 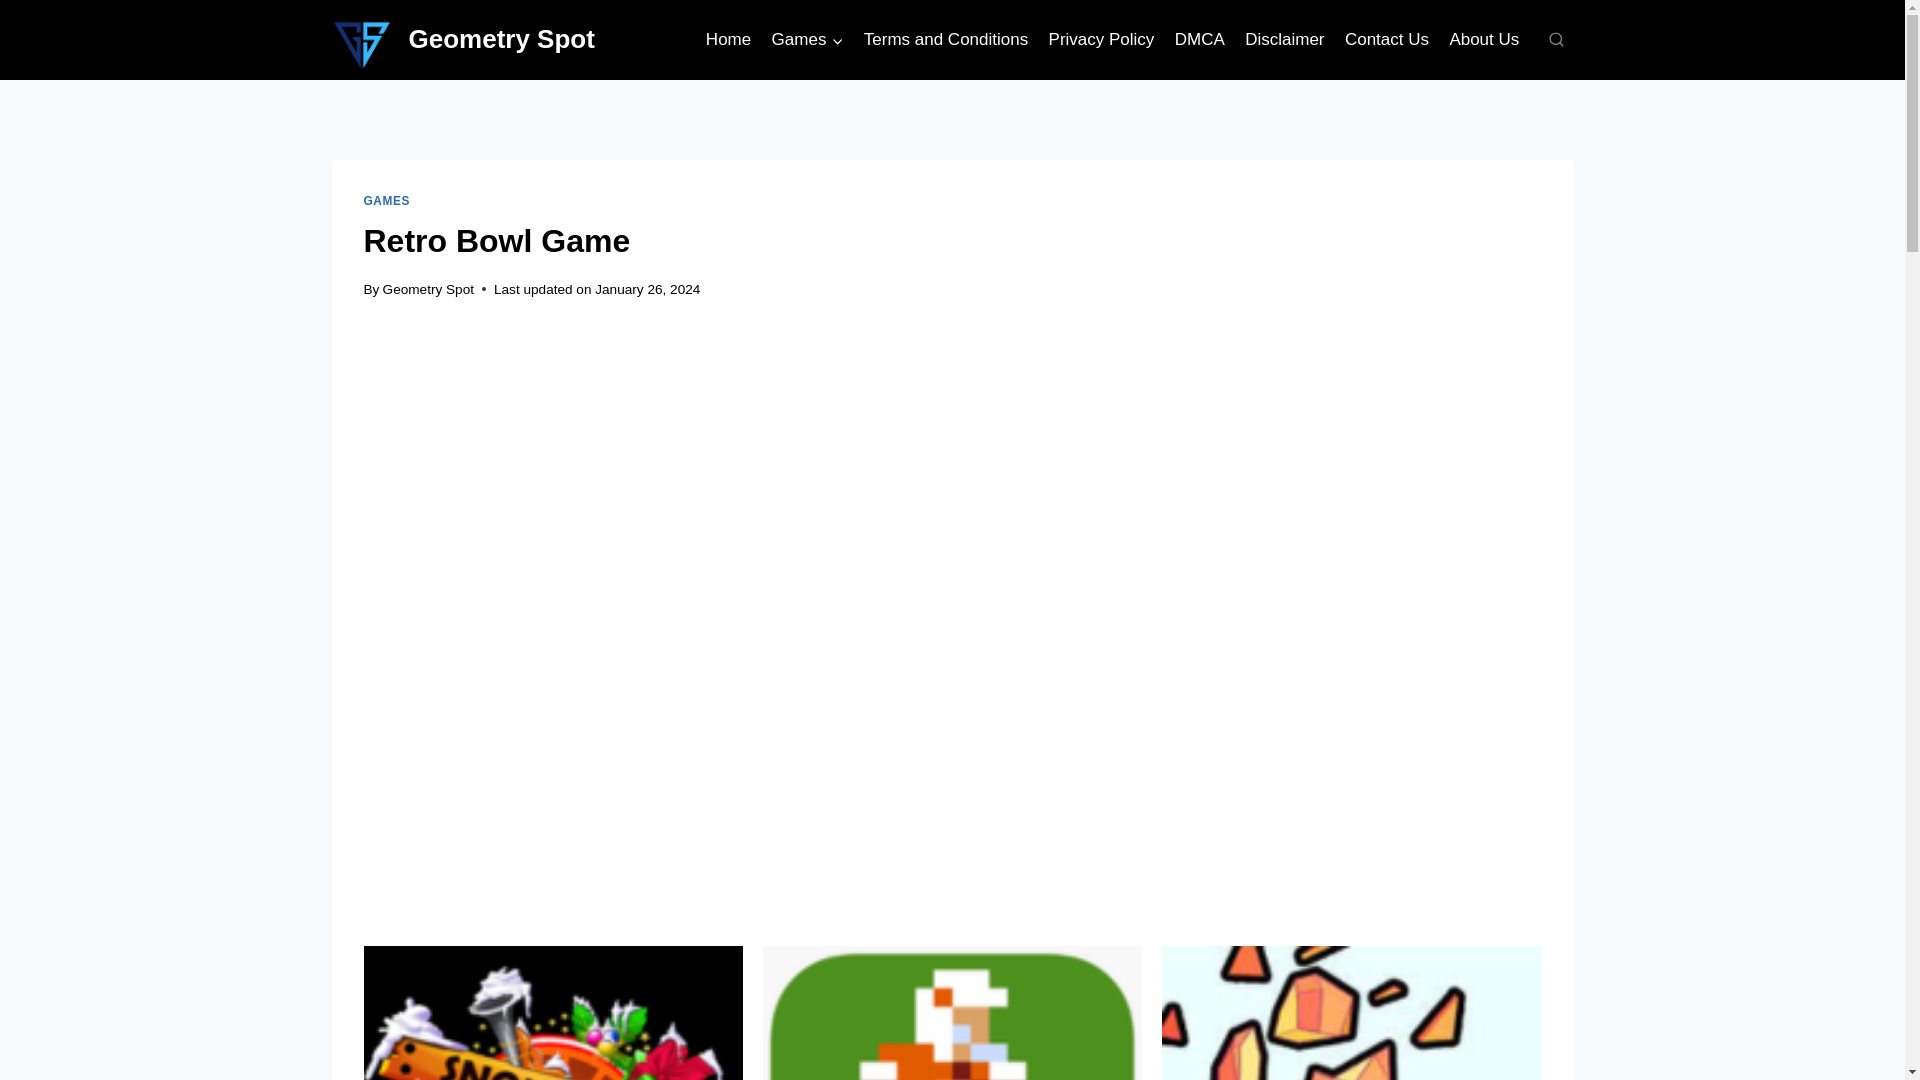 I want to click on GAMES, so click(x=387, y=201).